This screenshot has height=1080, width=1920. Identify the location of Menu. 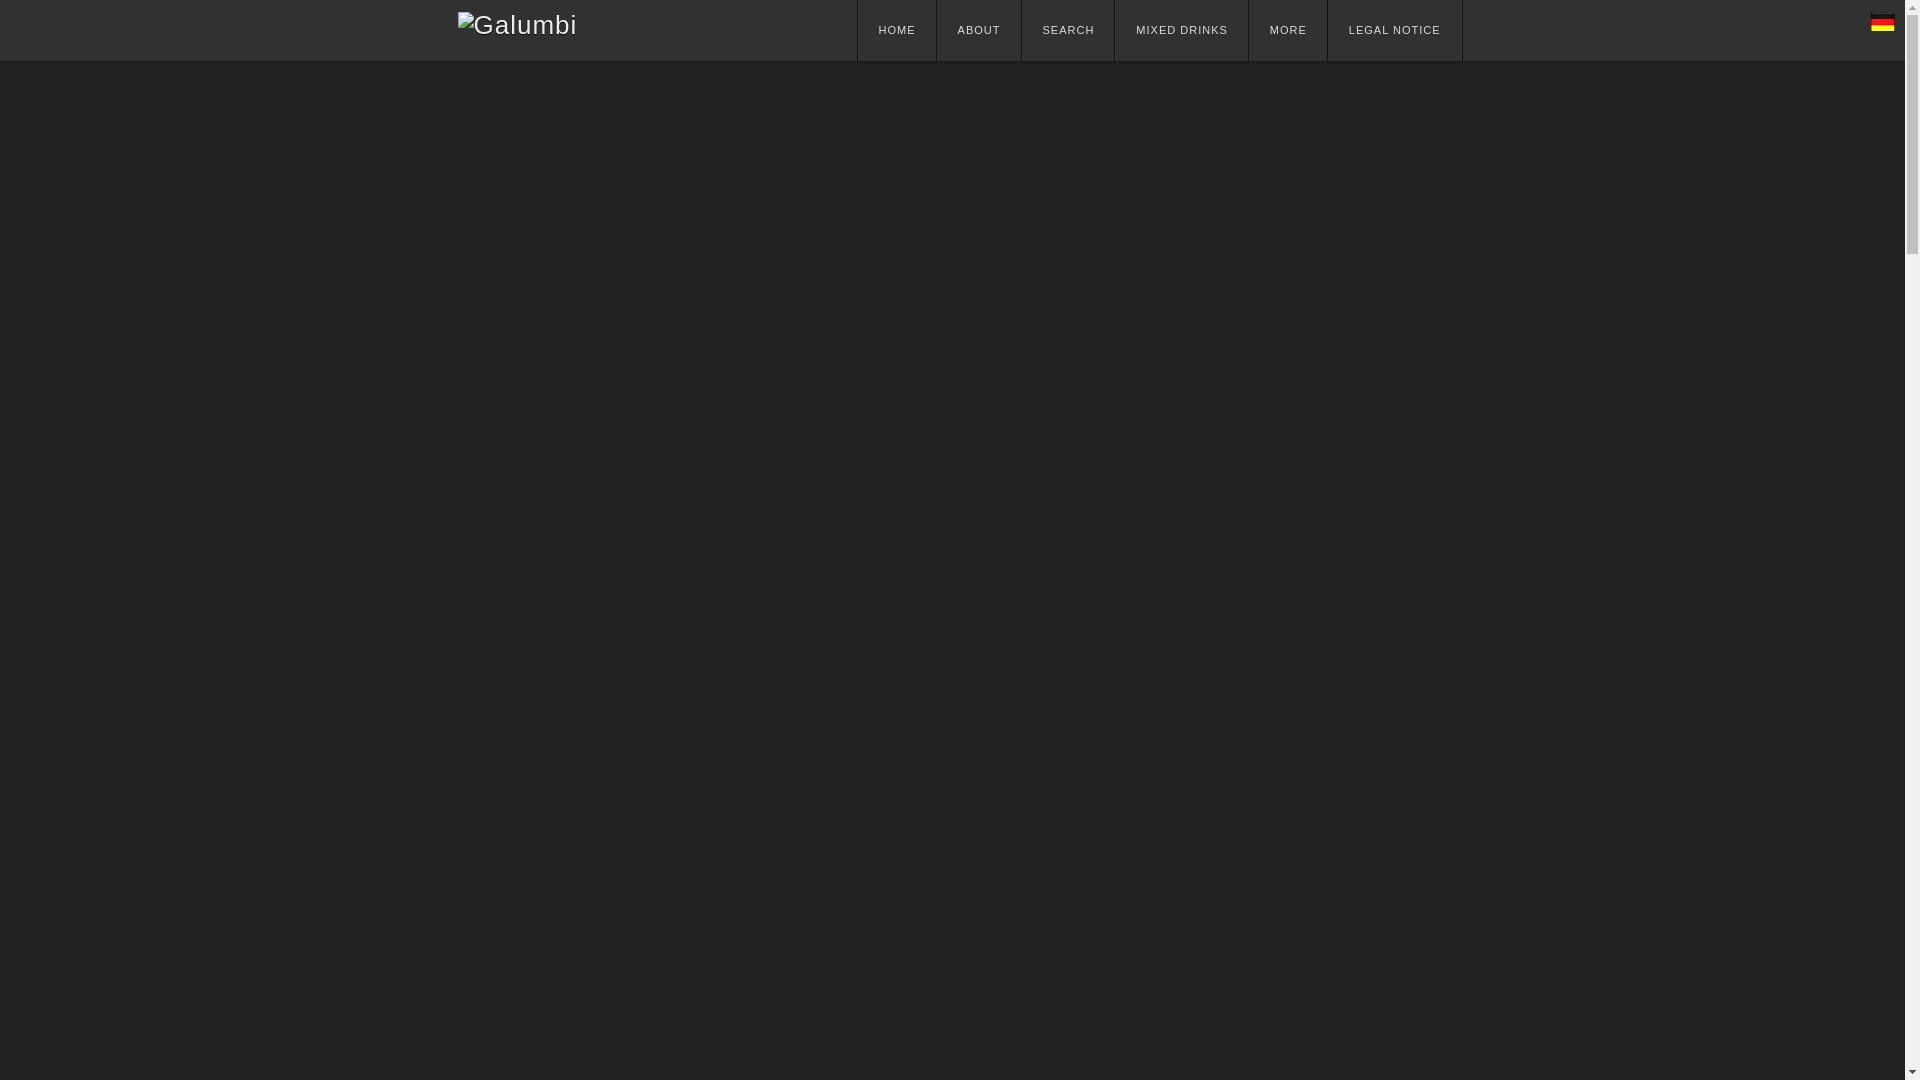
(907, 36).